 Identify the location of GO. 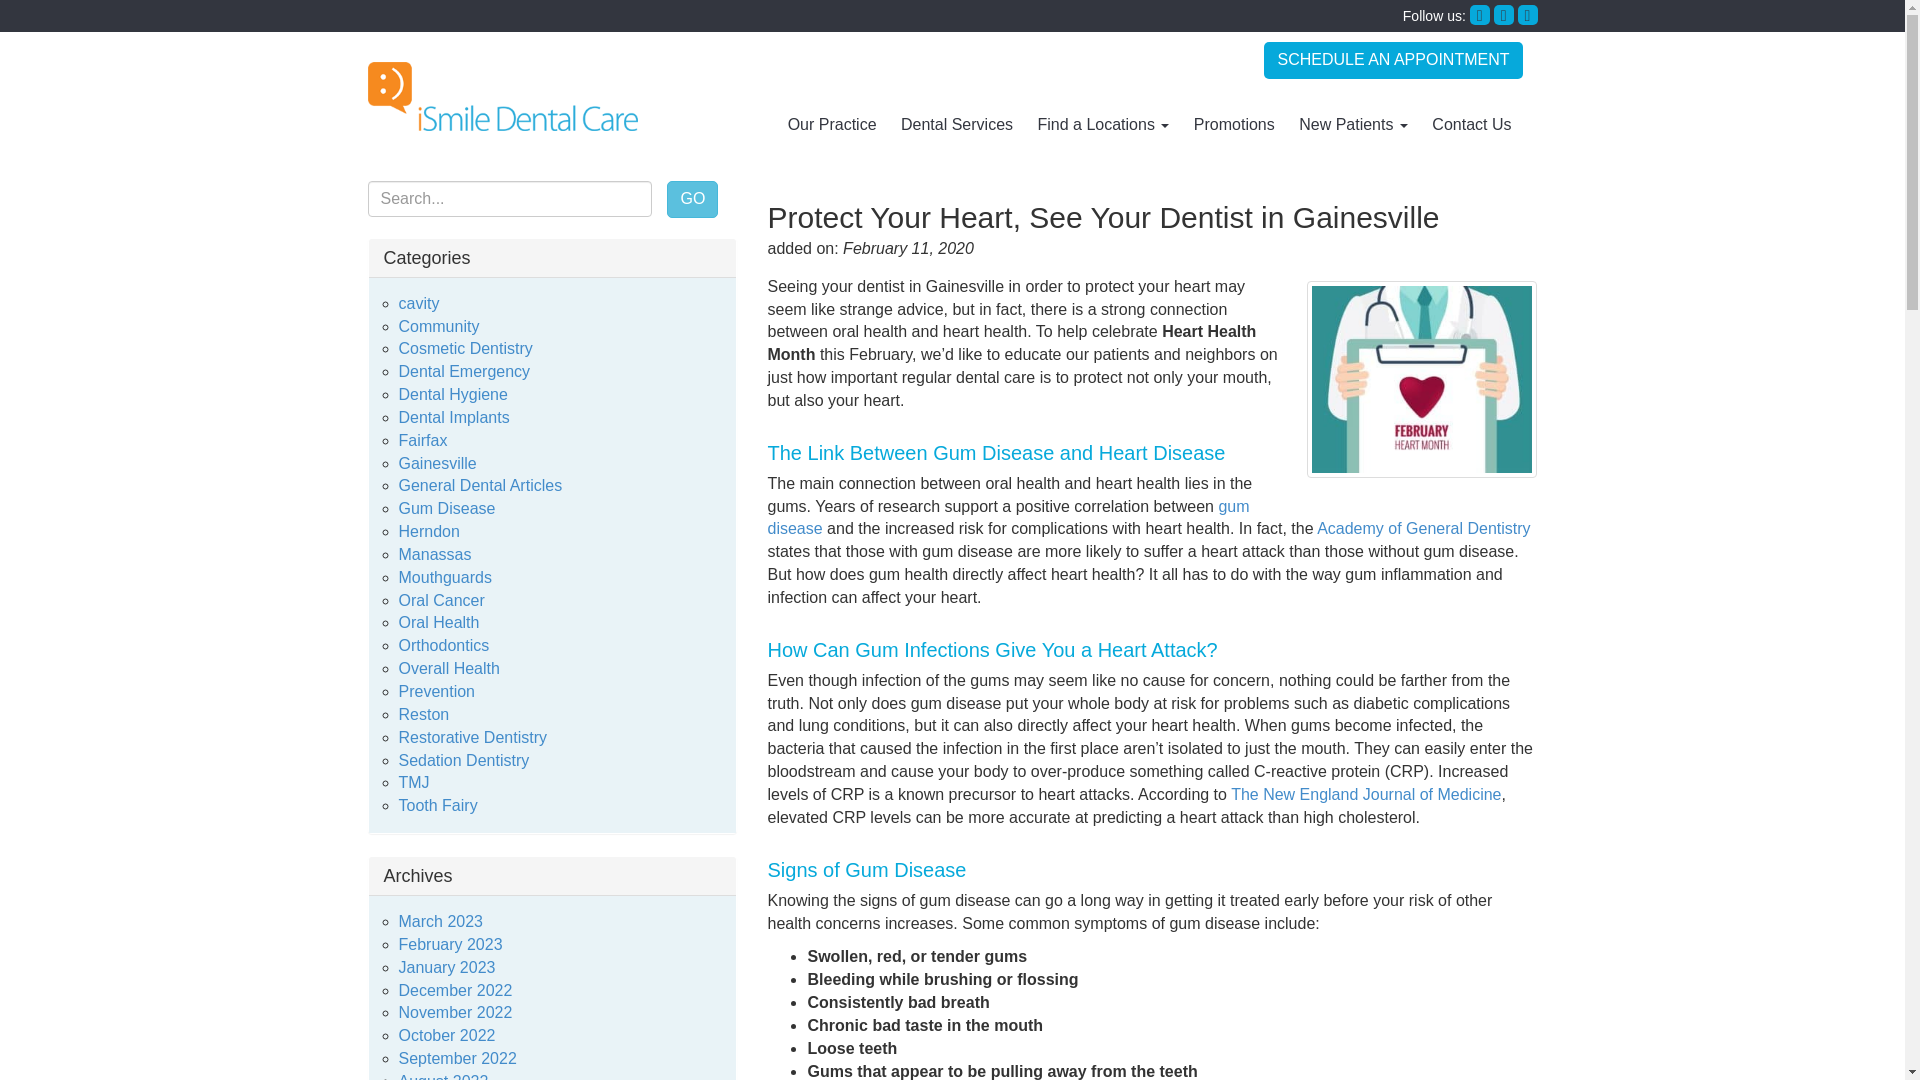
(692, 200).